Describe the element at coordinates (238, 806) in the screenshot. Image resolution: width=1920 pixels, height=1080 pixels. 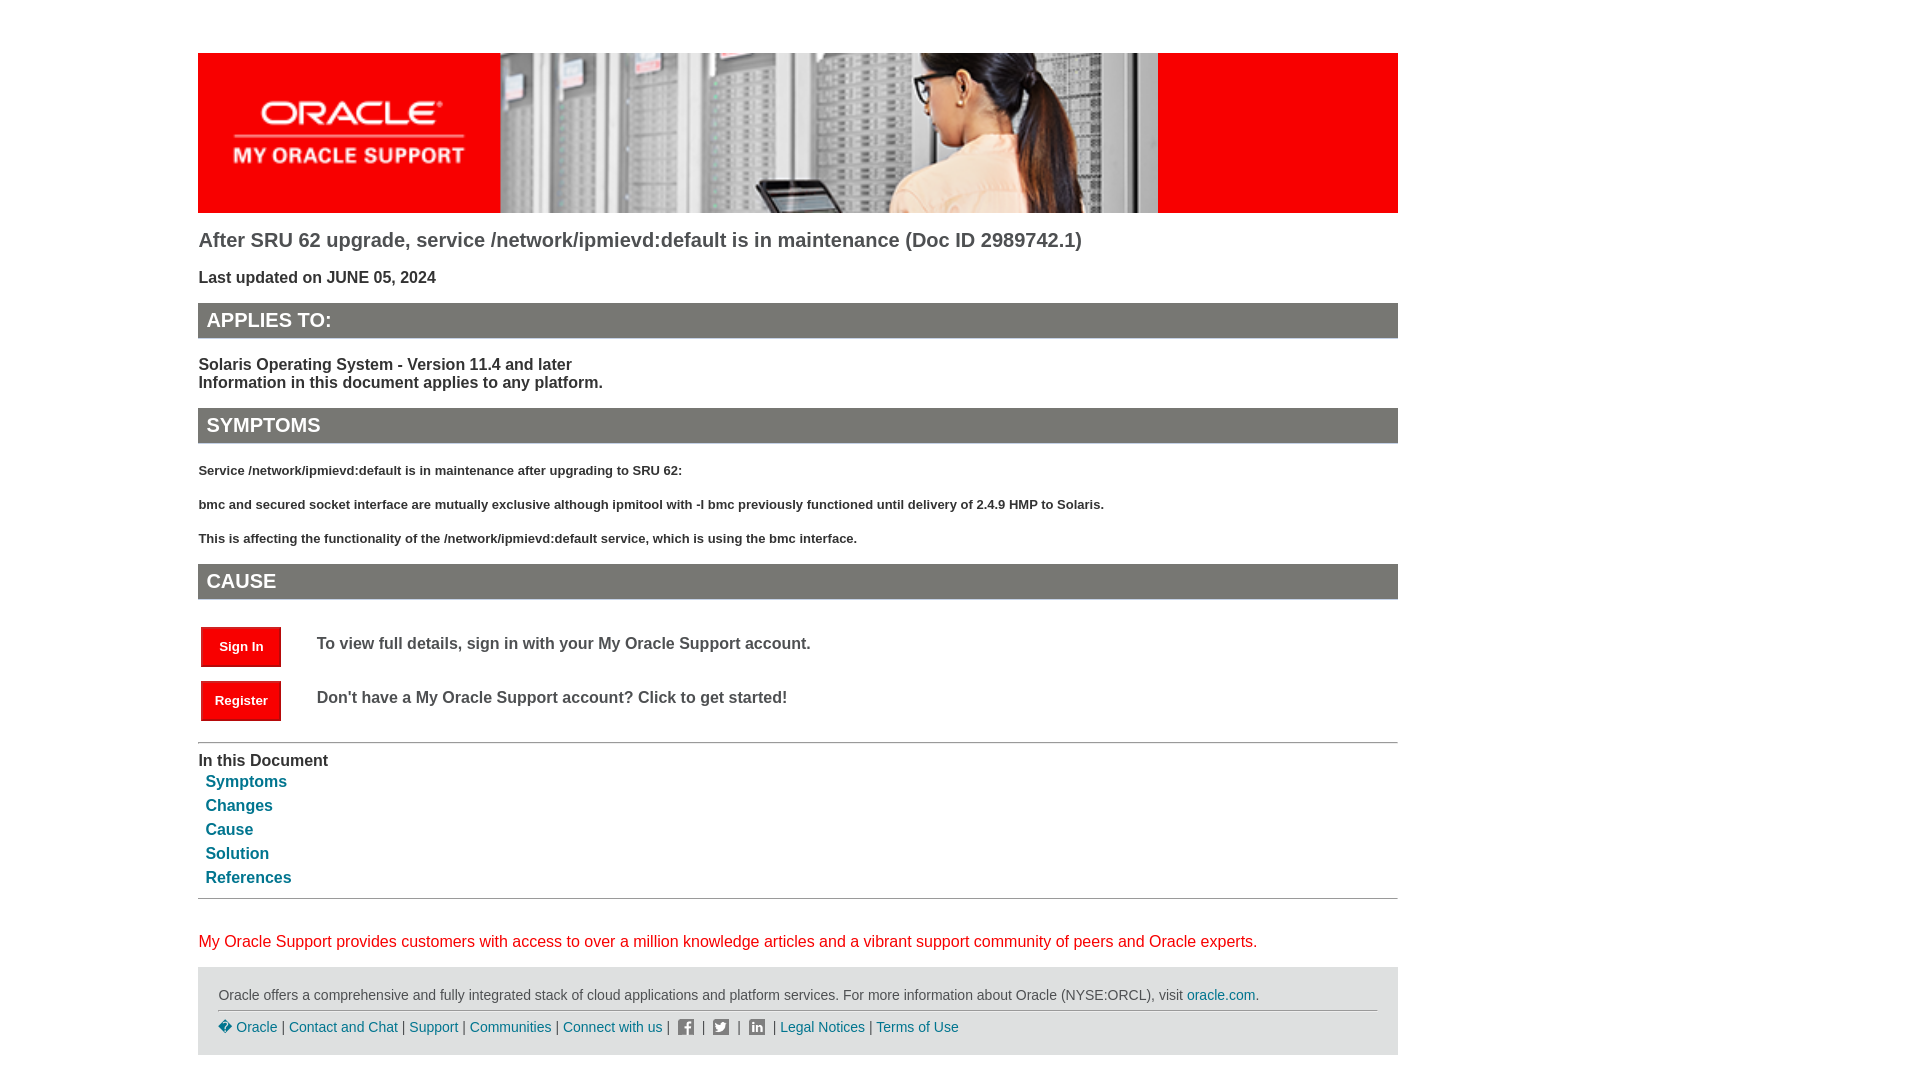
I see `Changes` at that location.